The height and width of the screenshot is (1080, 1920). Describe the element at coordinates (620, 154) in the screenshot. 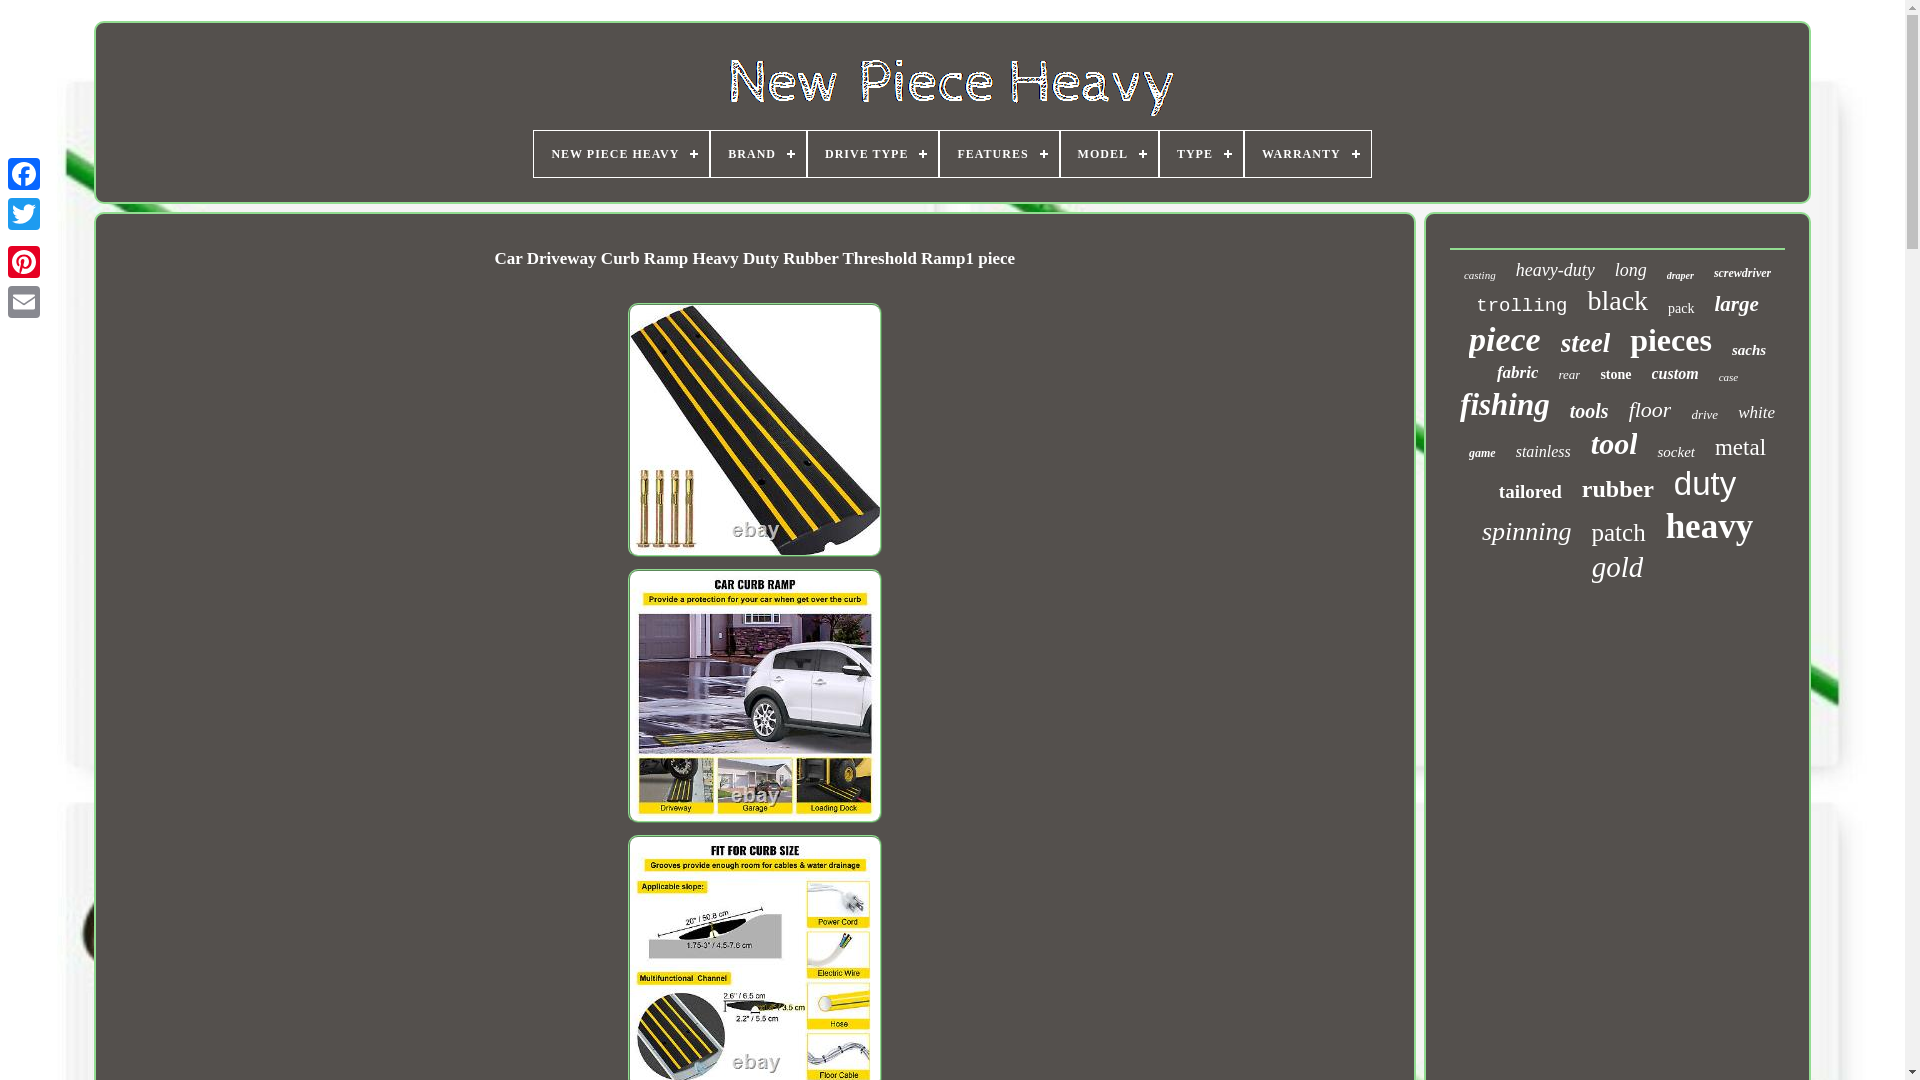

I see `NEW PIECE HEAVY` at that location.